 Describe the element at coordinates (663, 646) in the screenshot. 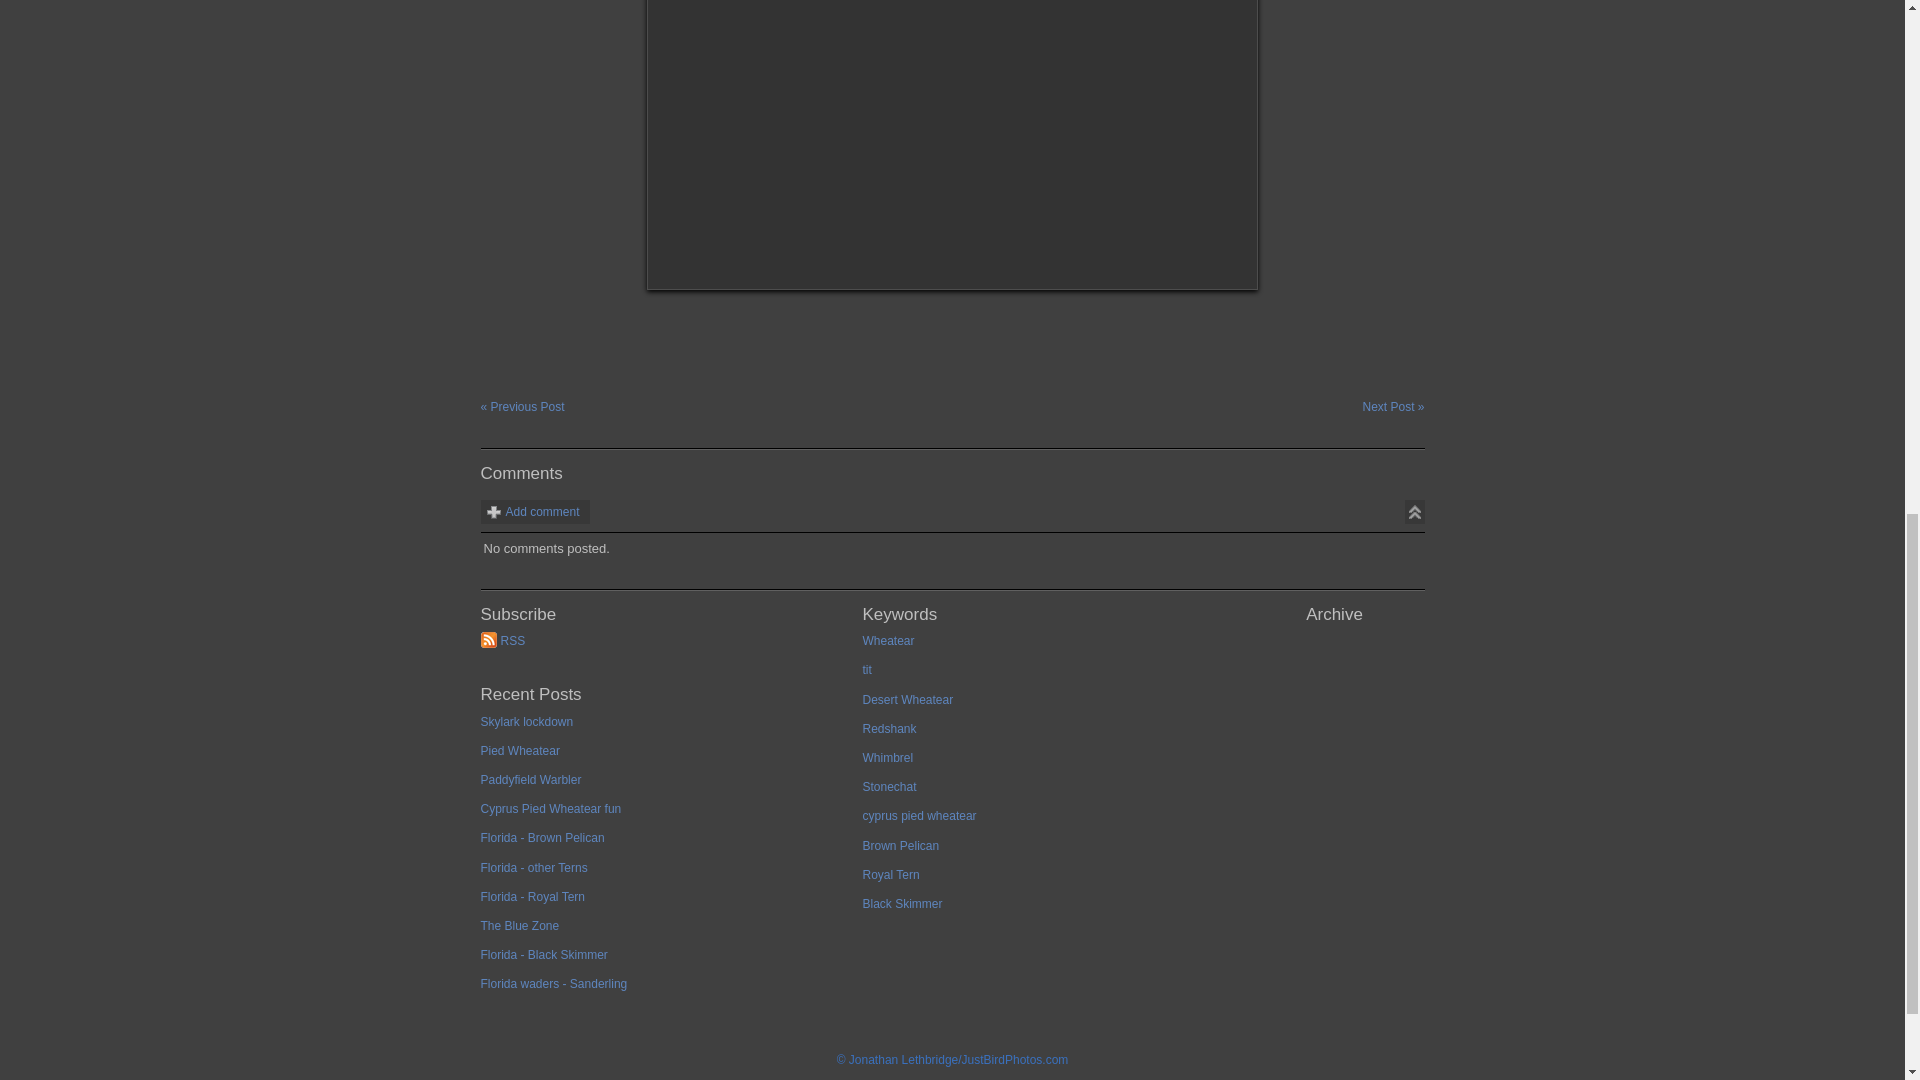

I see `RSS` at that location.